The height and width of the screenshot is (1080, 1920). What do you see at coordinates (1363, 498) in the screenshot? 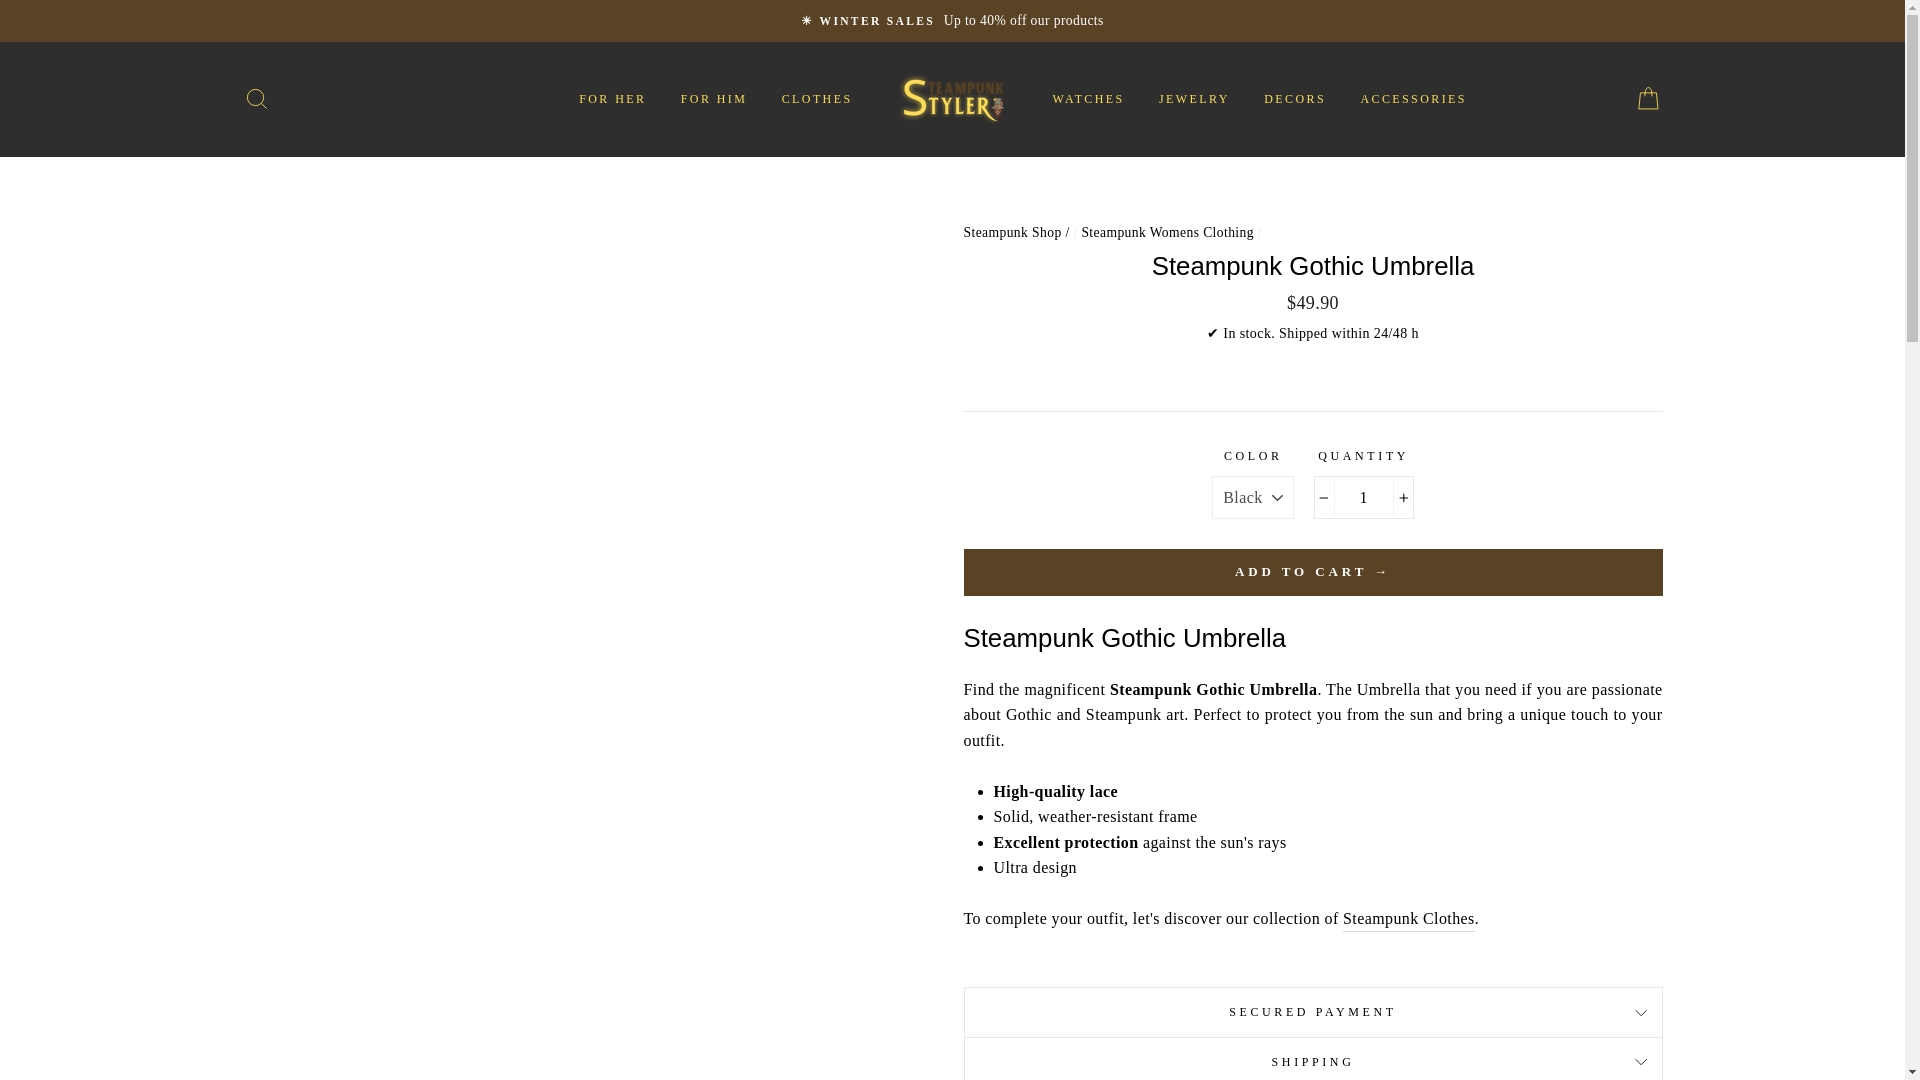
I see `1` at bounding box center [1363, 498].